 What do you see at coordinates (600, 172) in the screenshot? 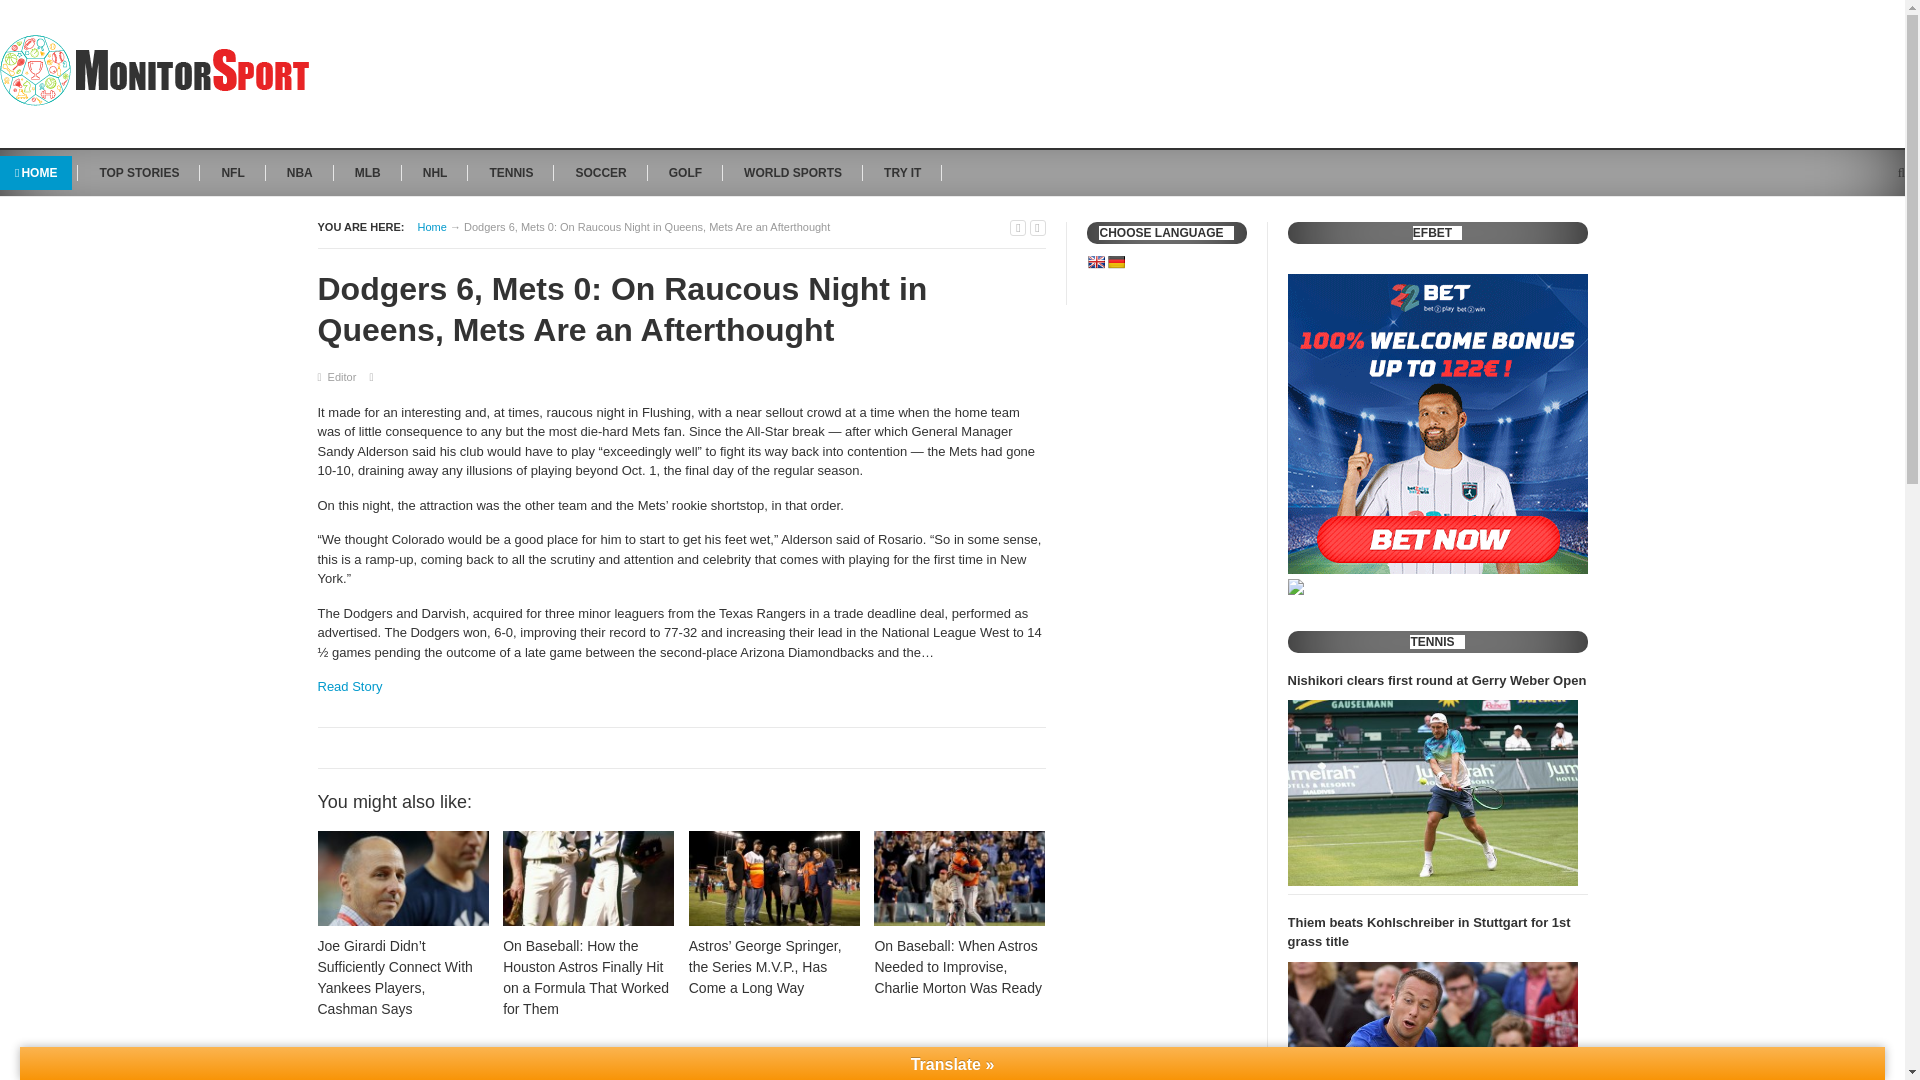
I see `SOCCER` at bounding box center [600, 172].